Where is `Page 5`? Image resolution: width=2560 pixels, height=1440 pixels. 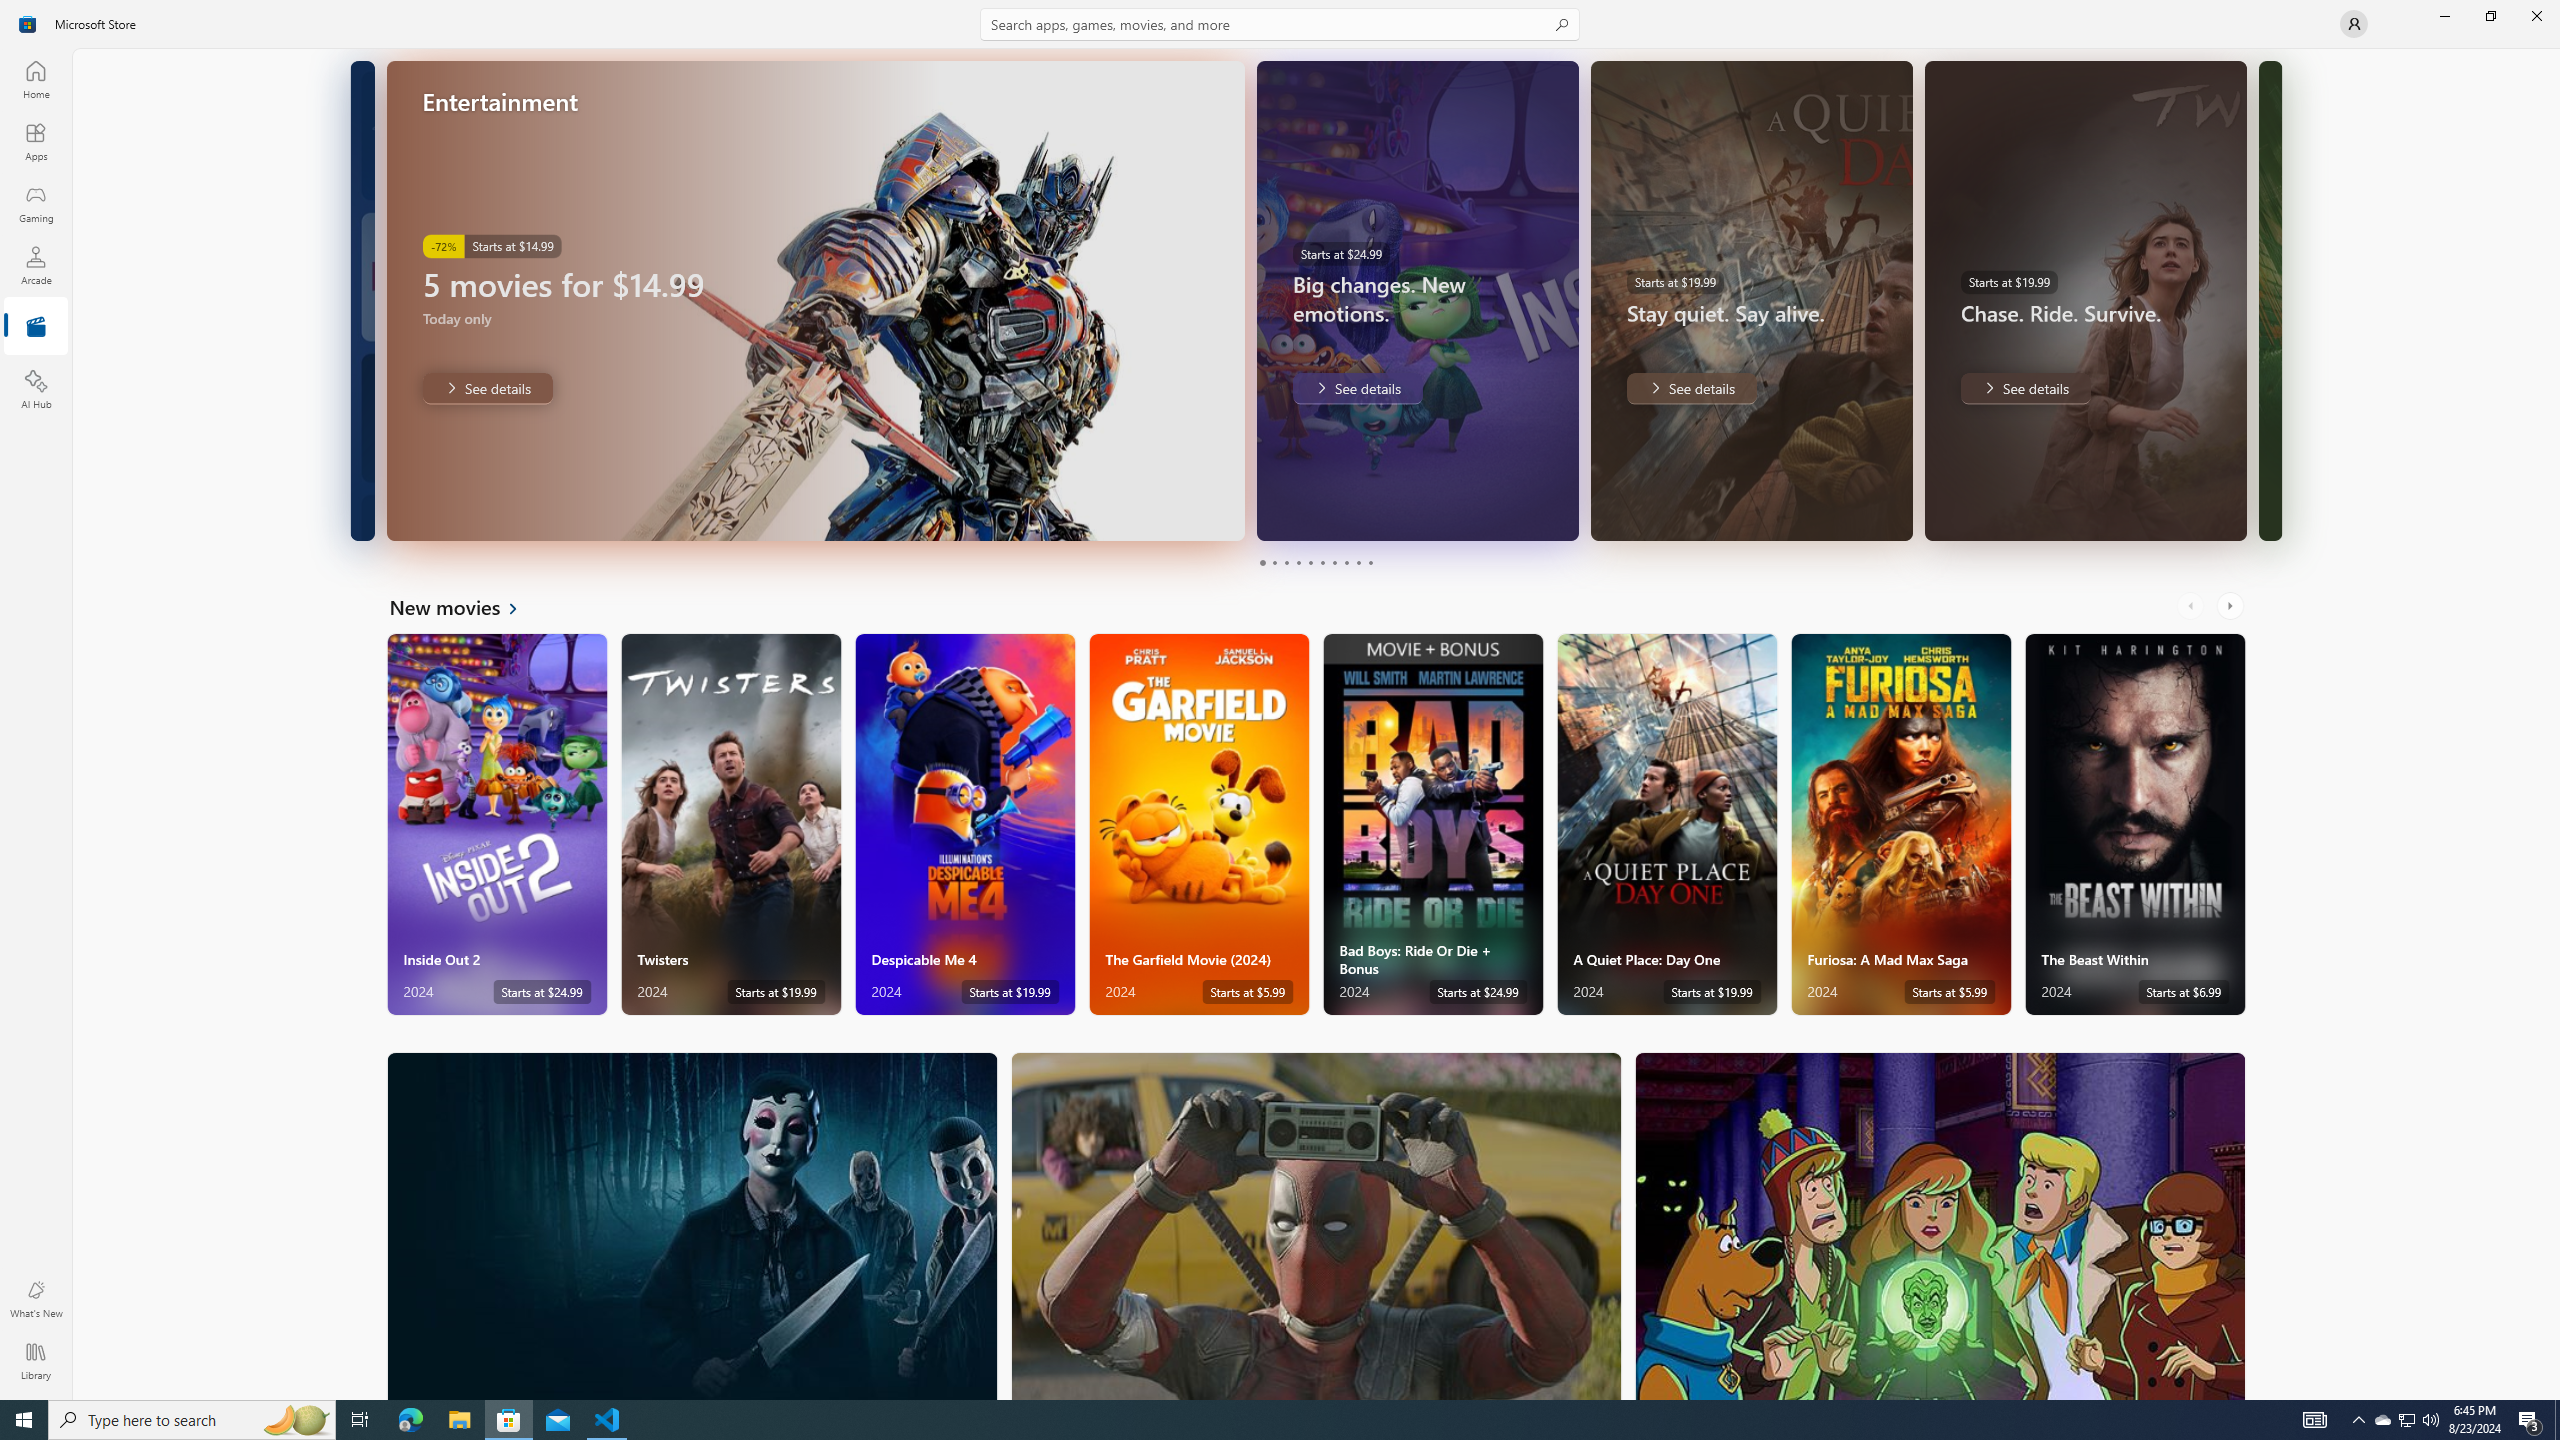
Page 5 is located at coordinates (1309, 562).